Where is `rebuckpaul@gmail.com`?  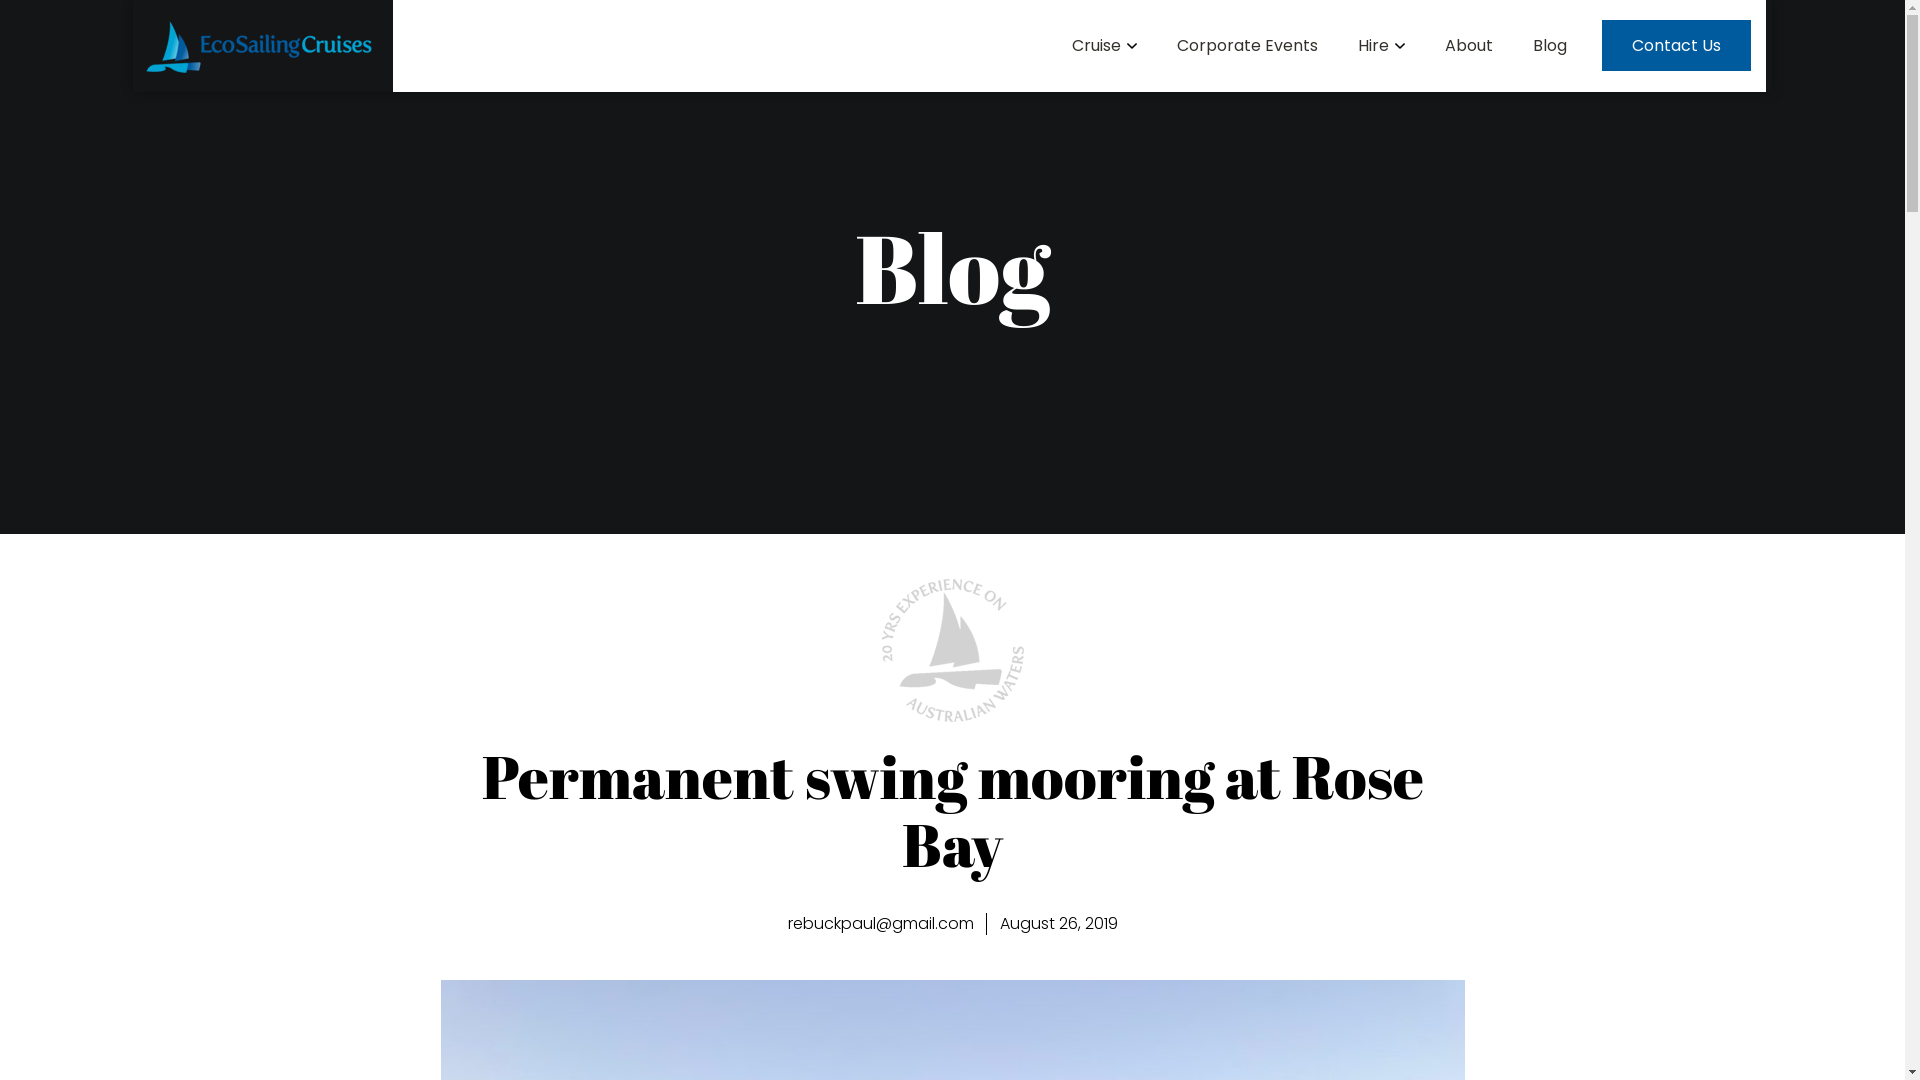 rebuckpaul@gmail.com is located at coordinates (881, 924).